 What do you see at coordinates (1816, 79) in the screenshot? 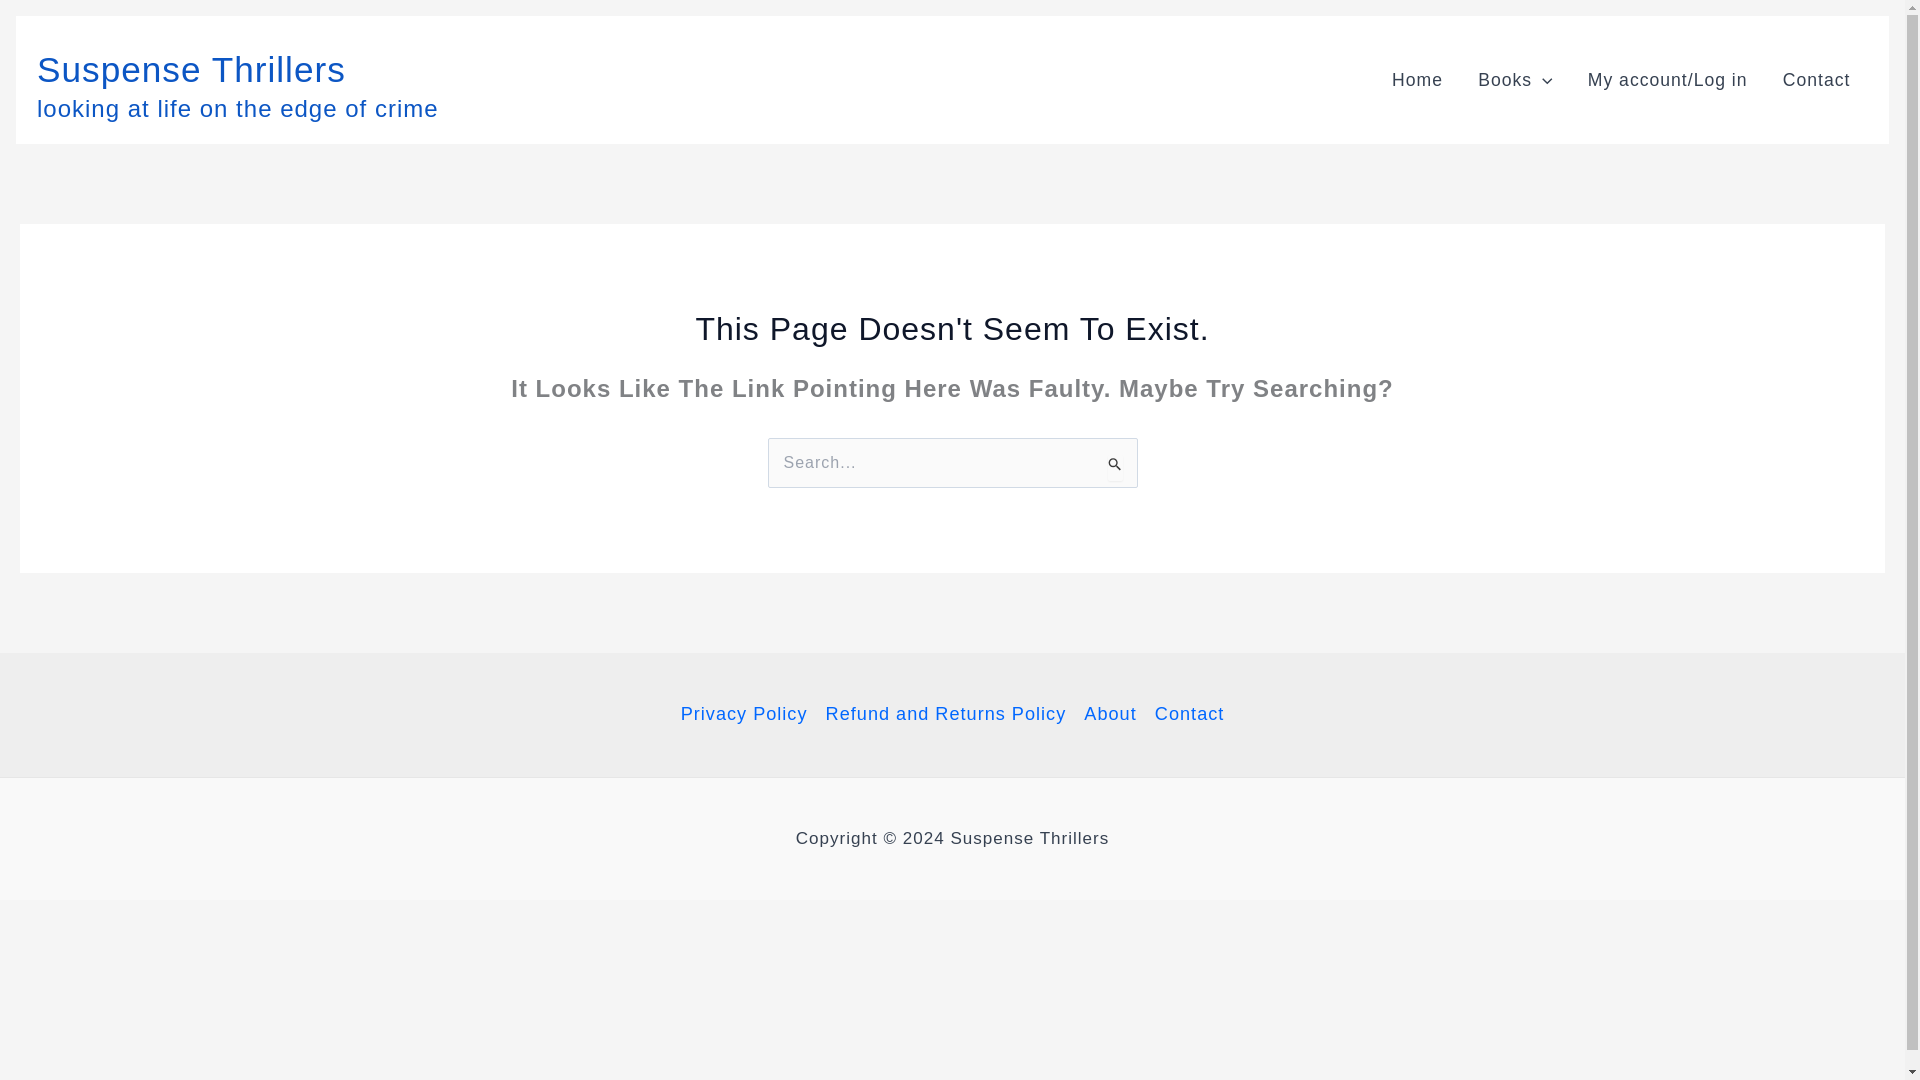
I see `Contact` at bounding box center [1816, 79].